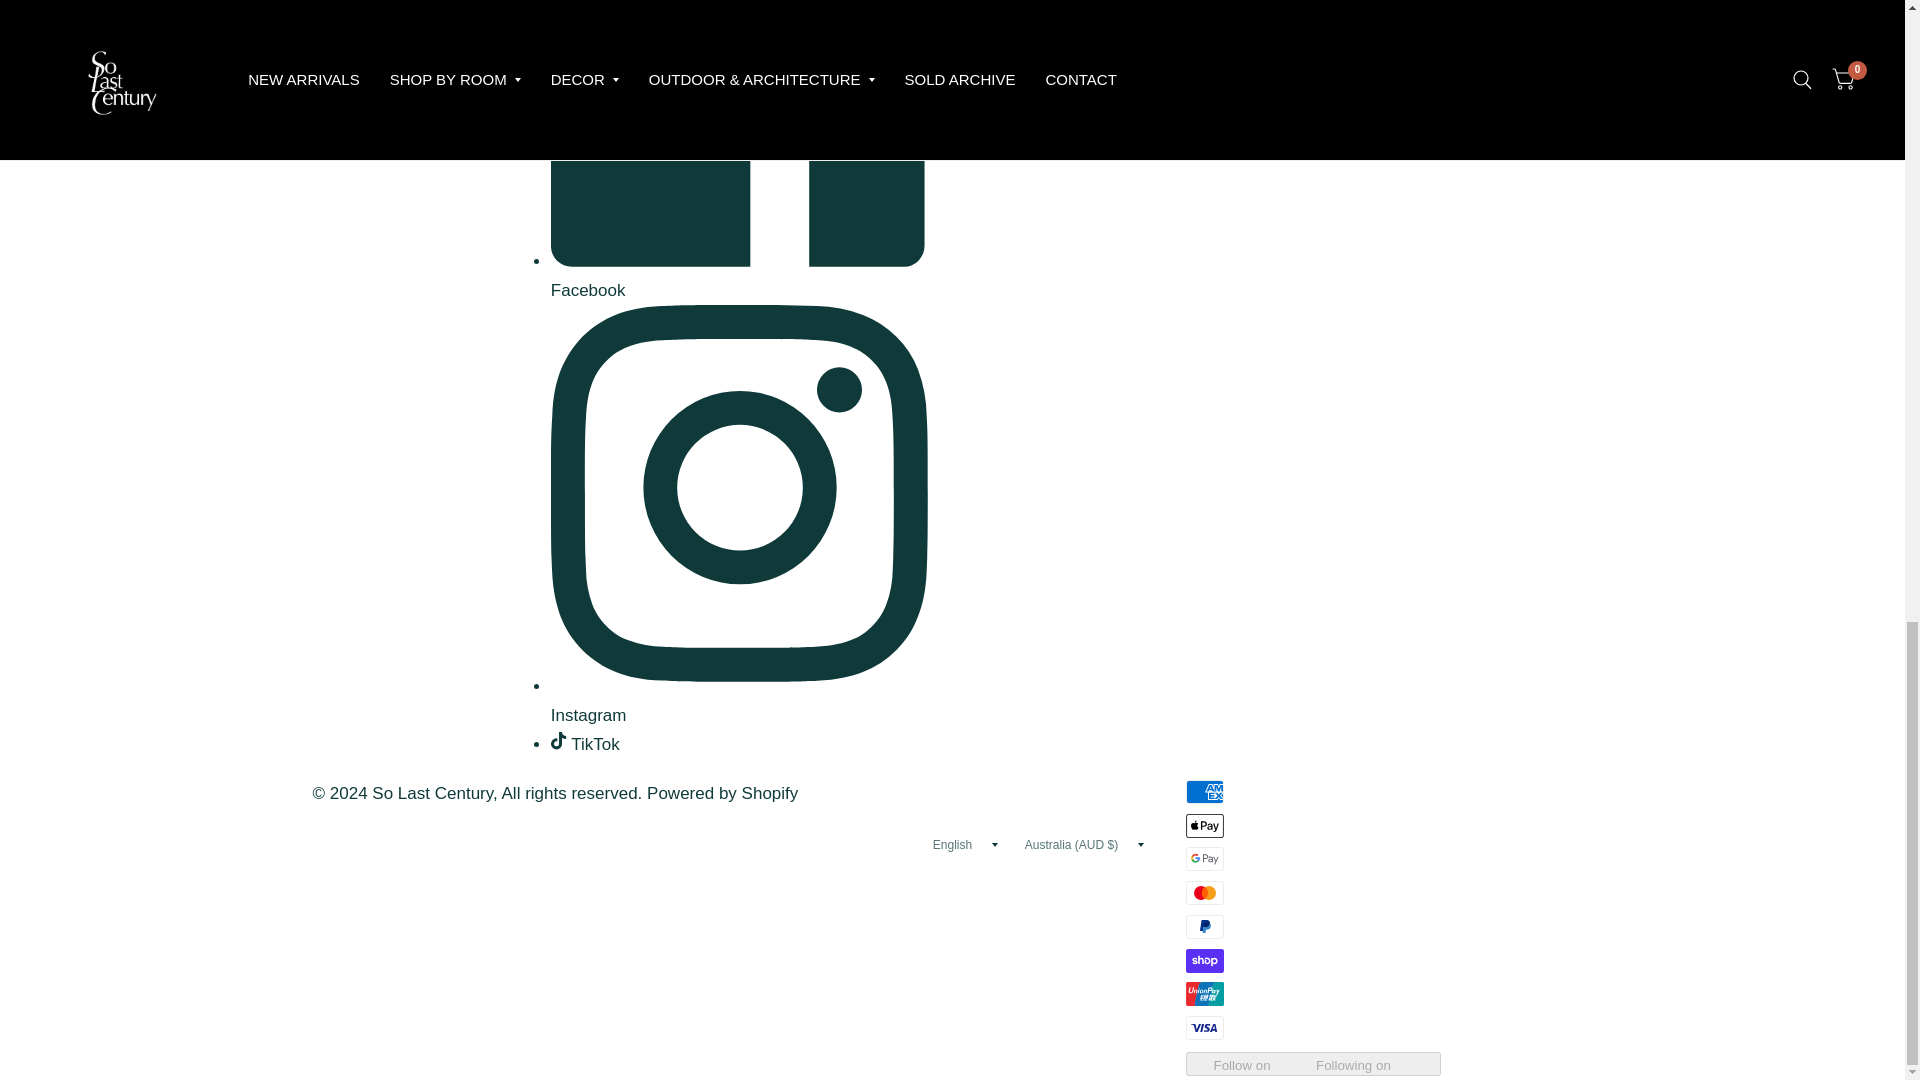 This screenshot has width=1920, height=1080. What do you see at coordinates (1205, 858) in the screenshot?
I see `Google Pay` at bounding box center [1205, 858].